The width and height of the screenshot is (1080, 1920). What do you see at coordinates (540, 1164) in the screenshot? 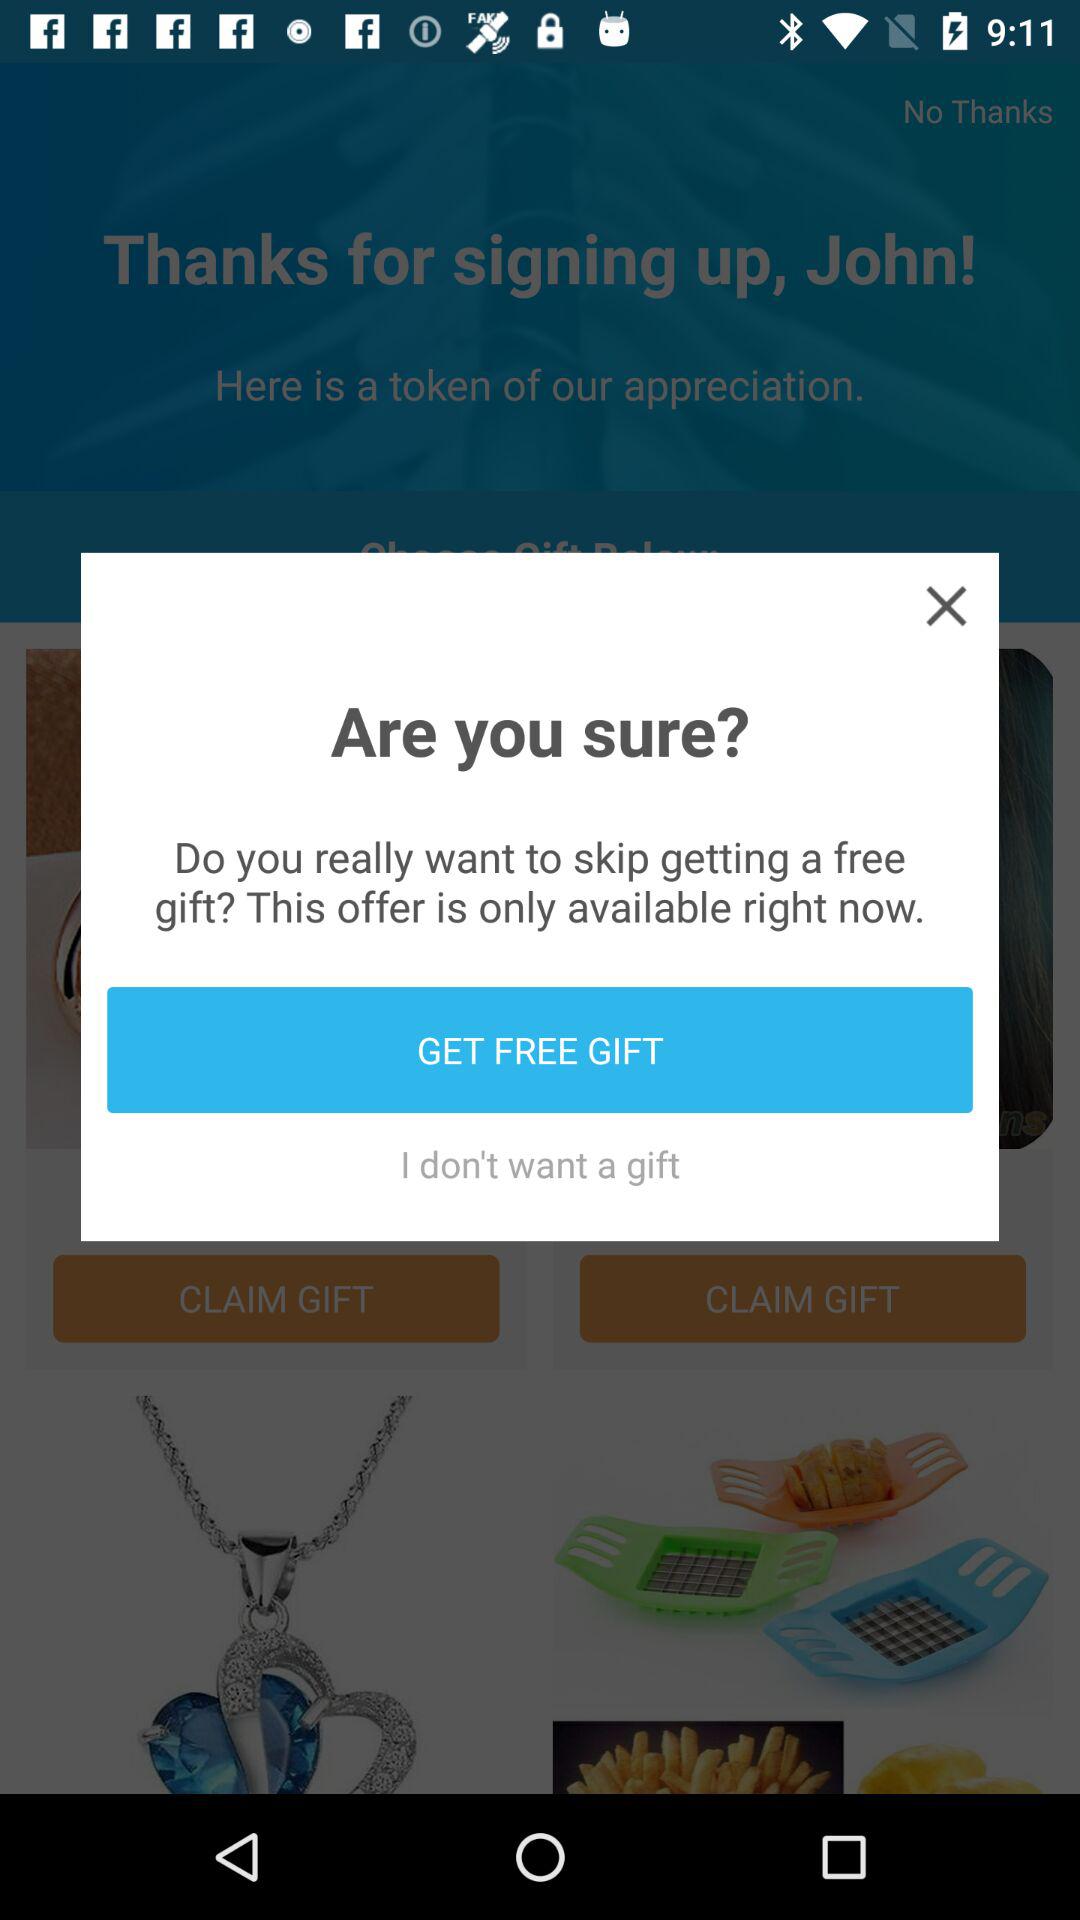
I see `turn off i don t` at bounding box center [540, 1164].